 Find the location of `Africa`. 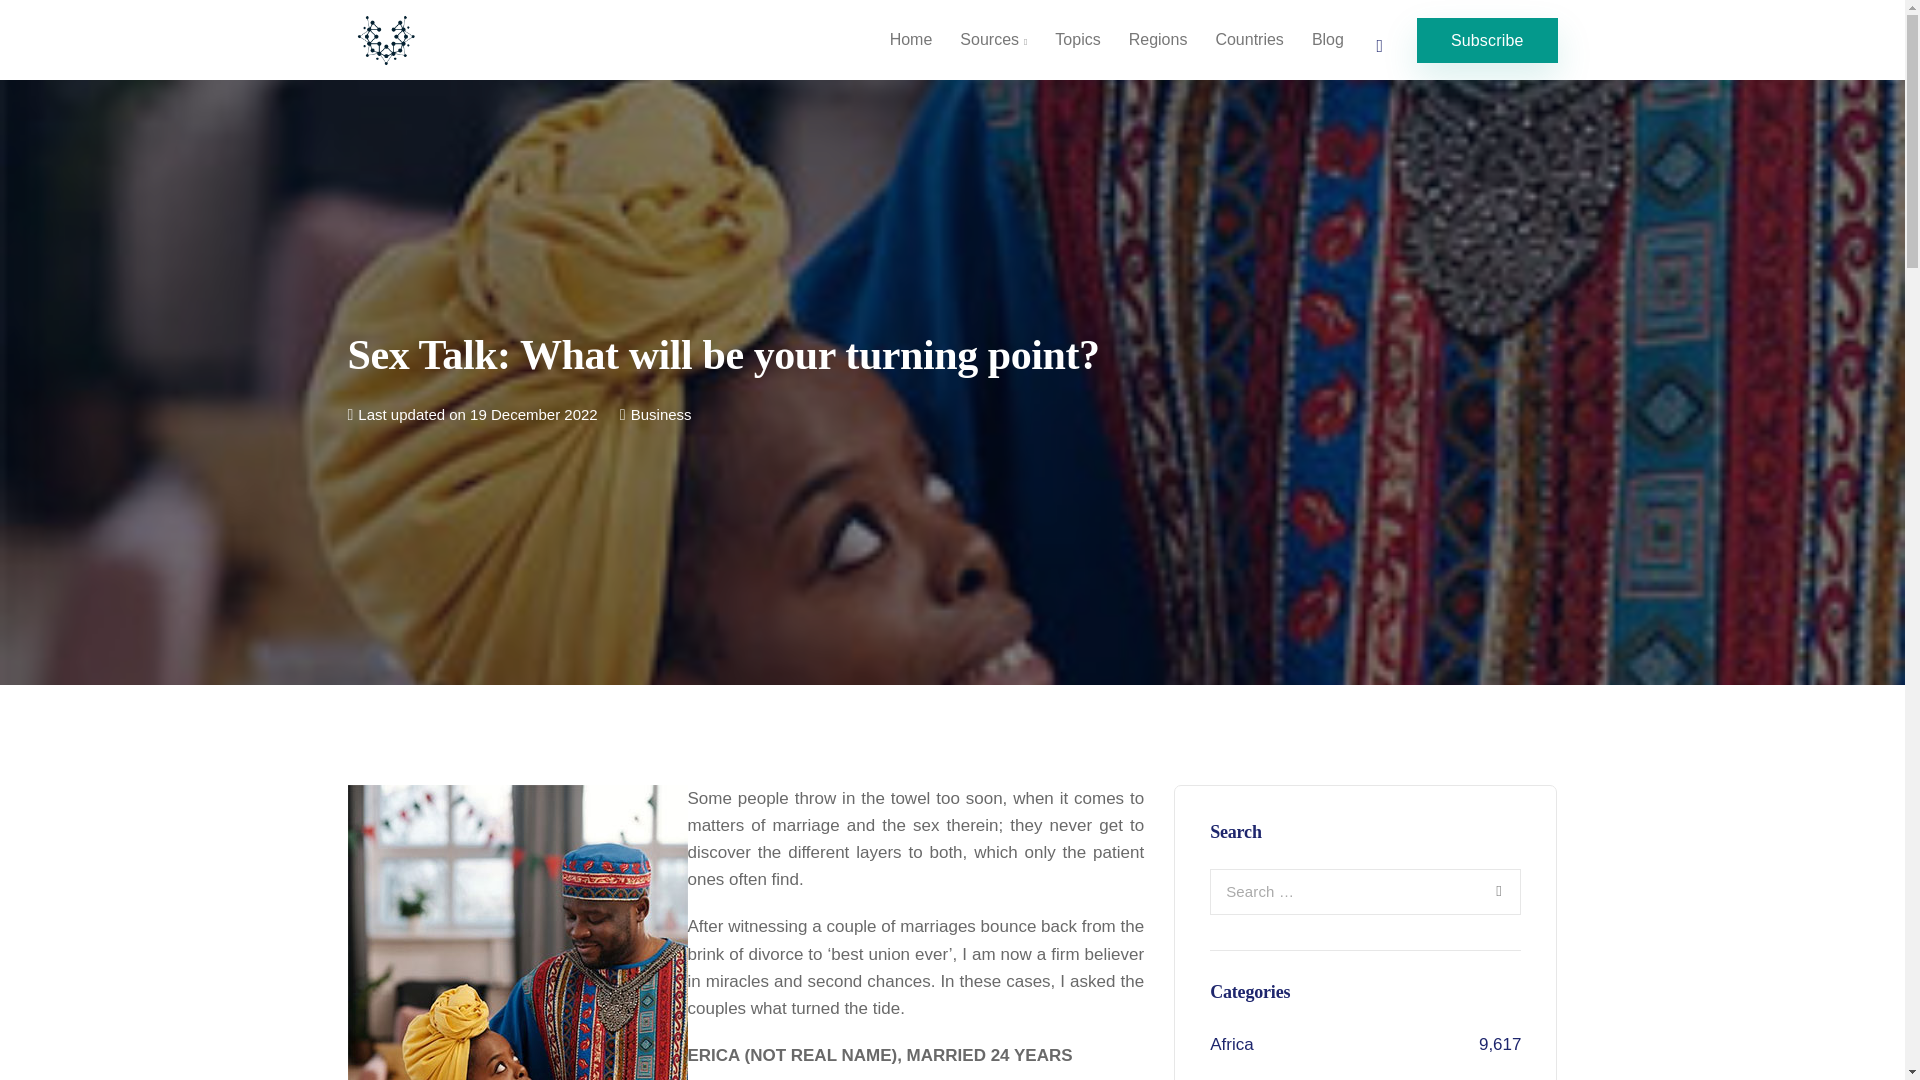

Africa is located at coordinates (1231, 1044).